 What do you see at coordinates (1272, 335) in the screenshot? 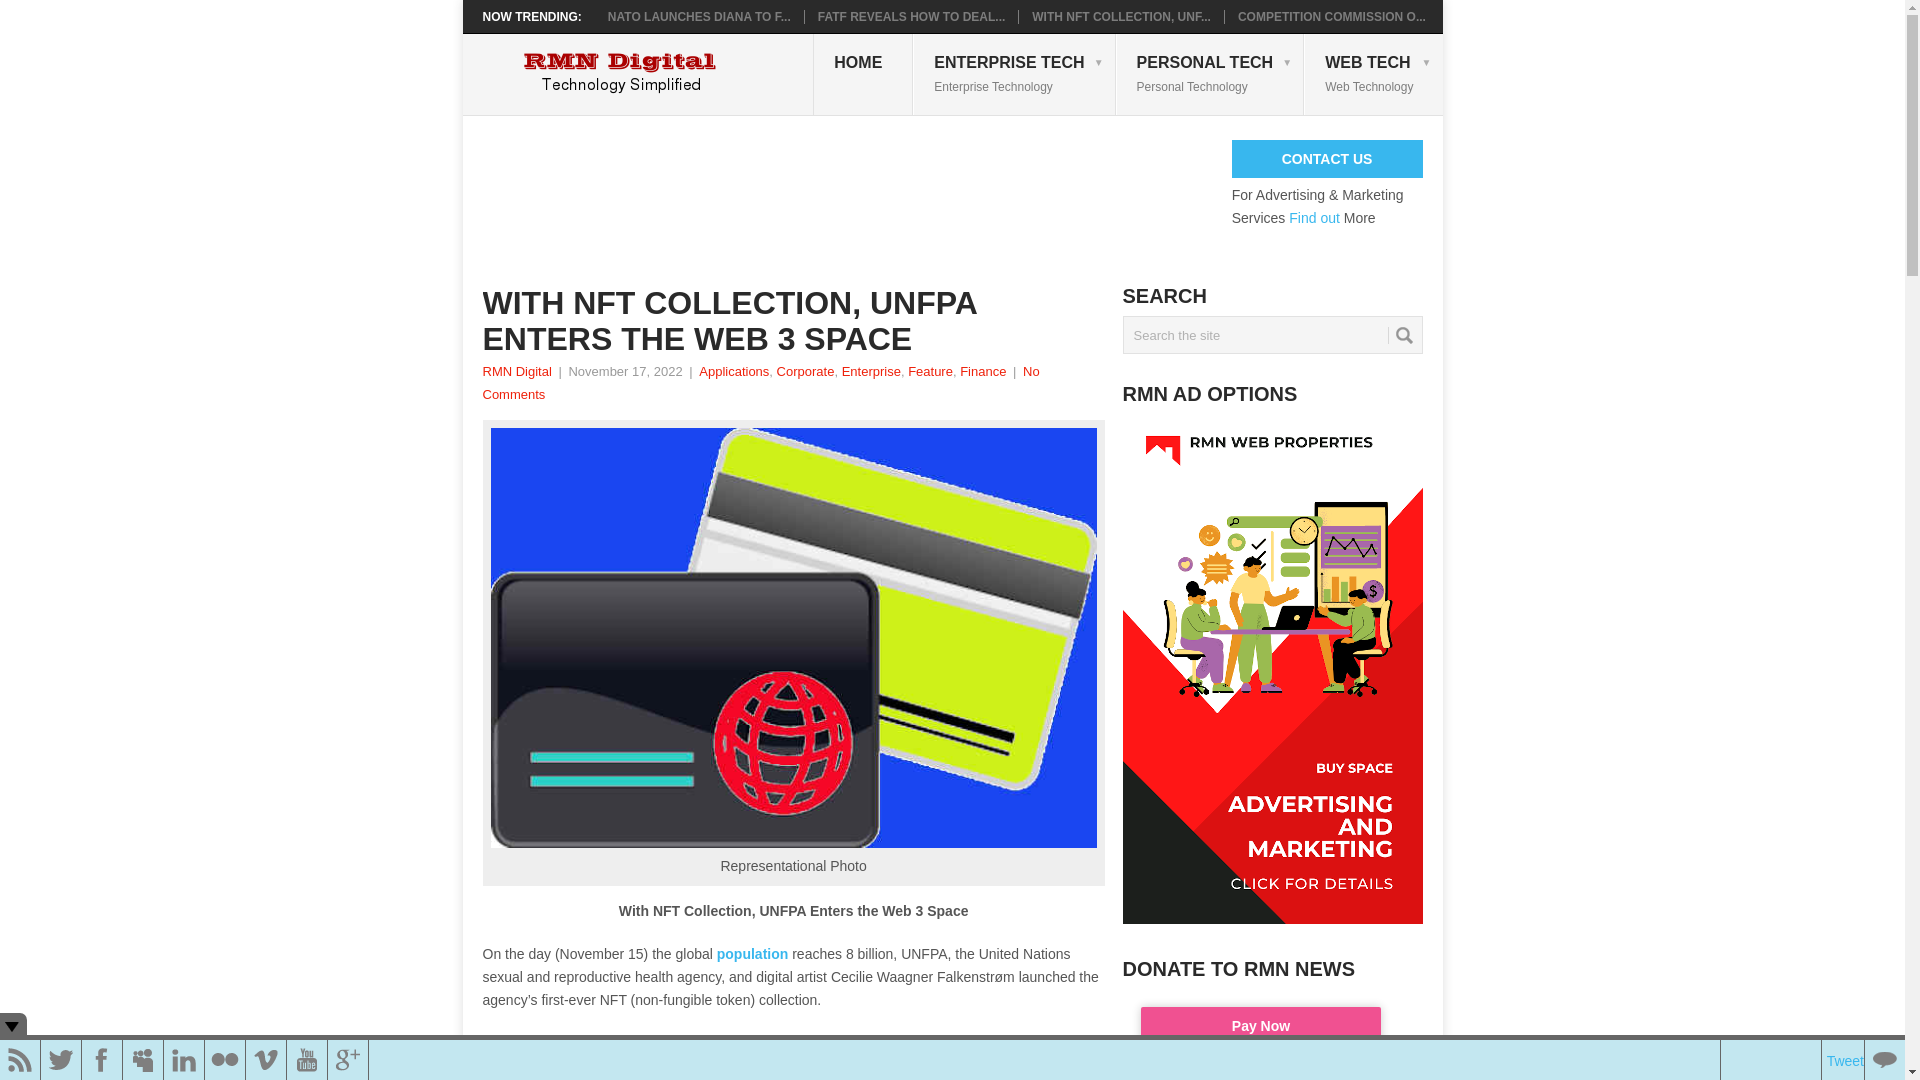
I see `Search the site` at bounding box center [1272, 335].